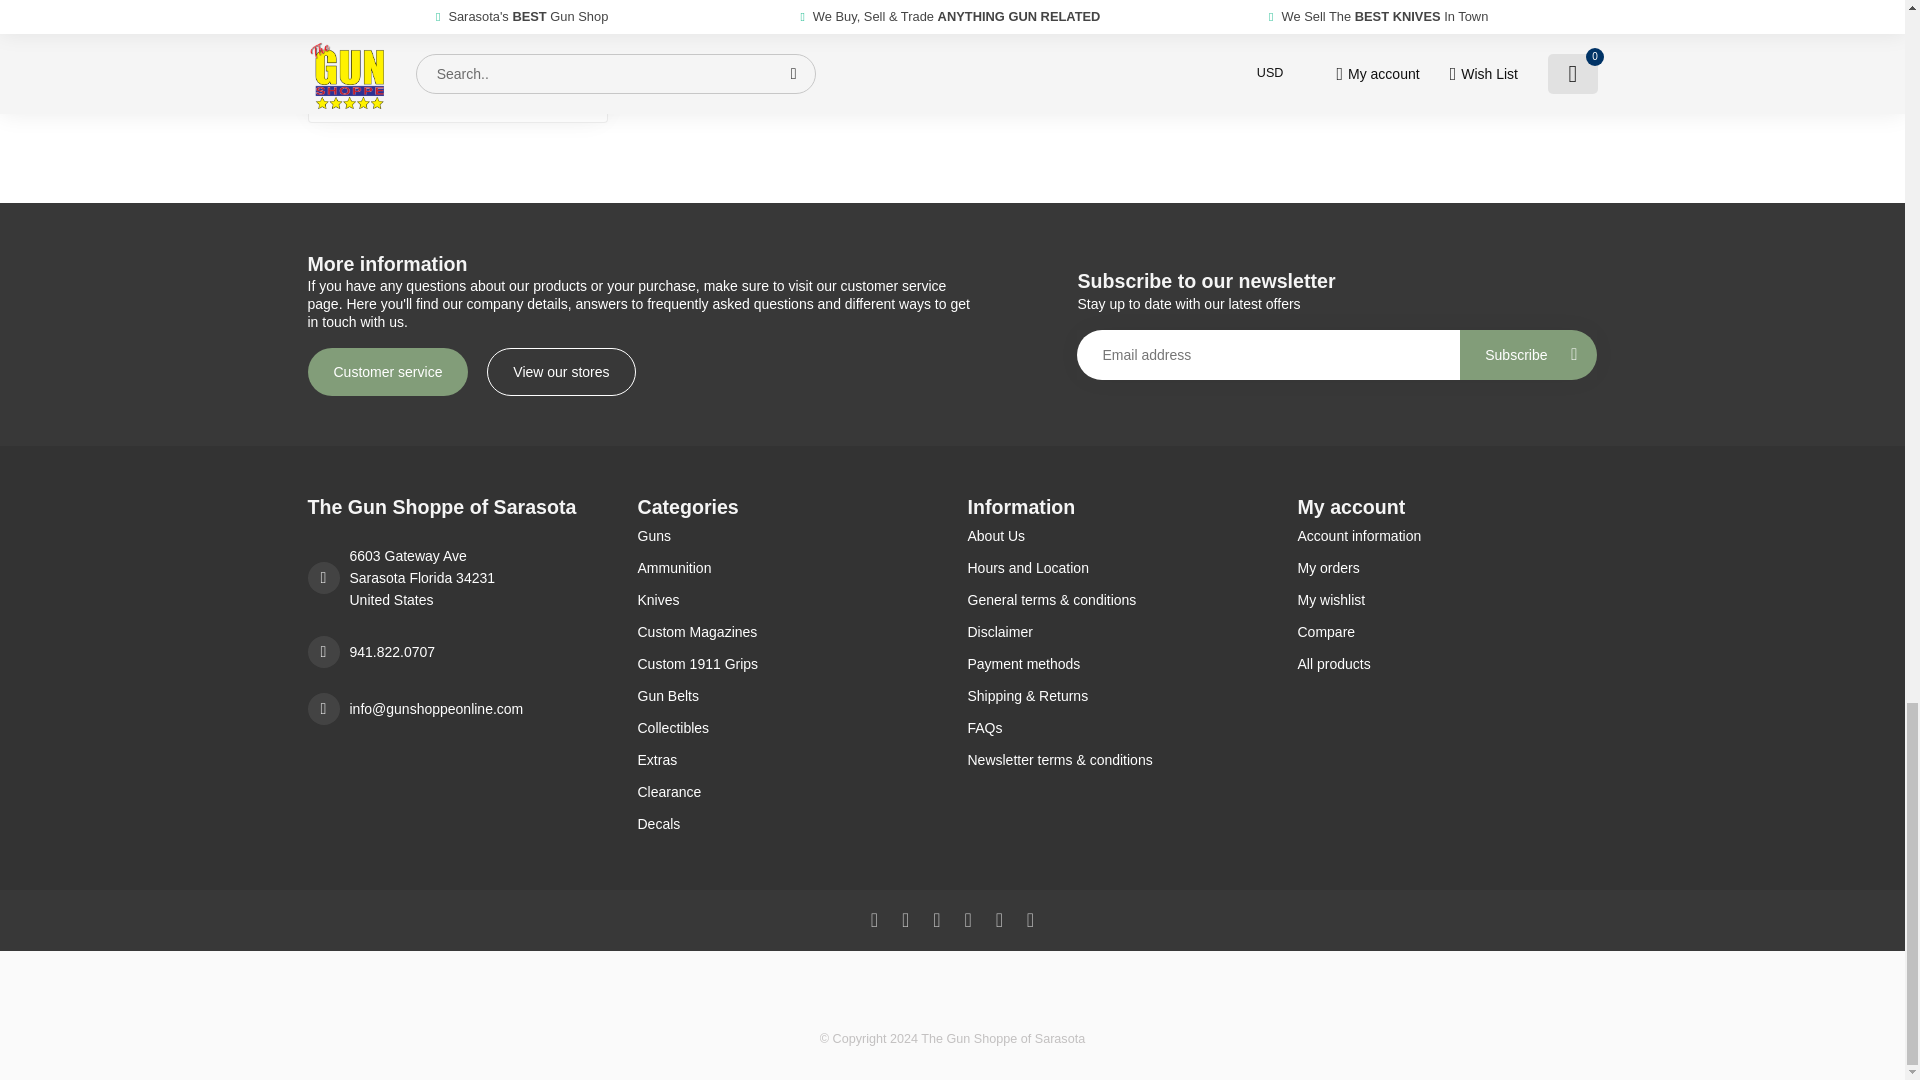 This screenshot has height=1080, width=1920. What do you see at coordinates (1447, 535) in the screenshot?
I see `Account information` at bounding box center [1447, 535].